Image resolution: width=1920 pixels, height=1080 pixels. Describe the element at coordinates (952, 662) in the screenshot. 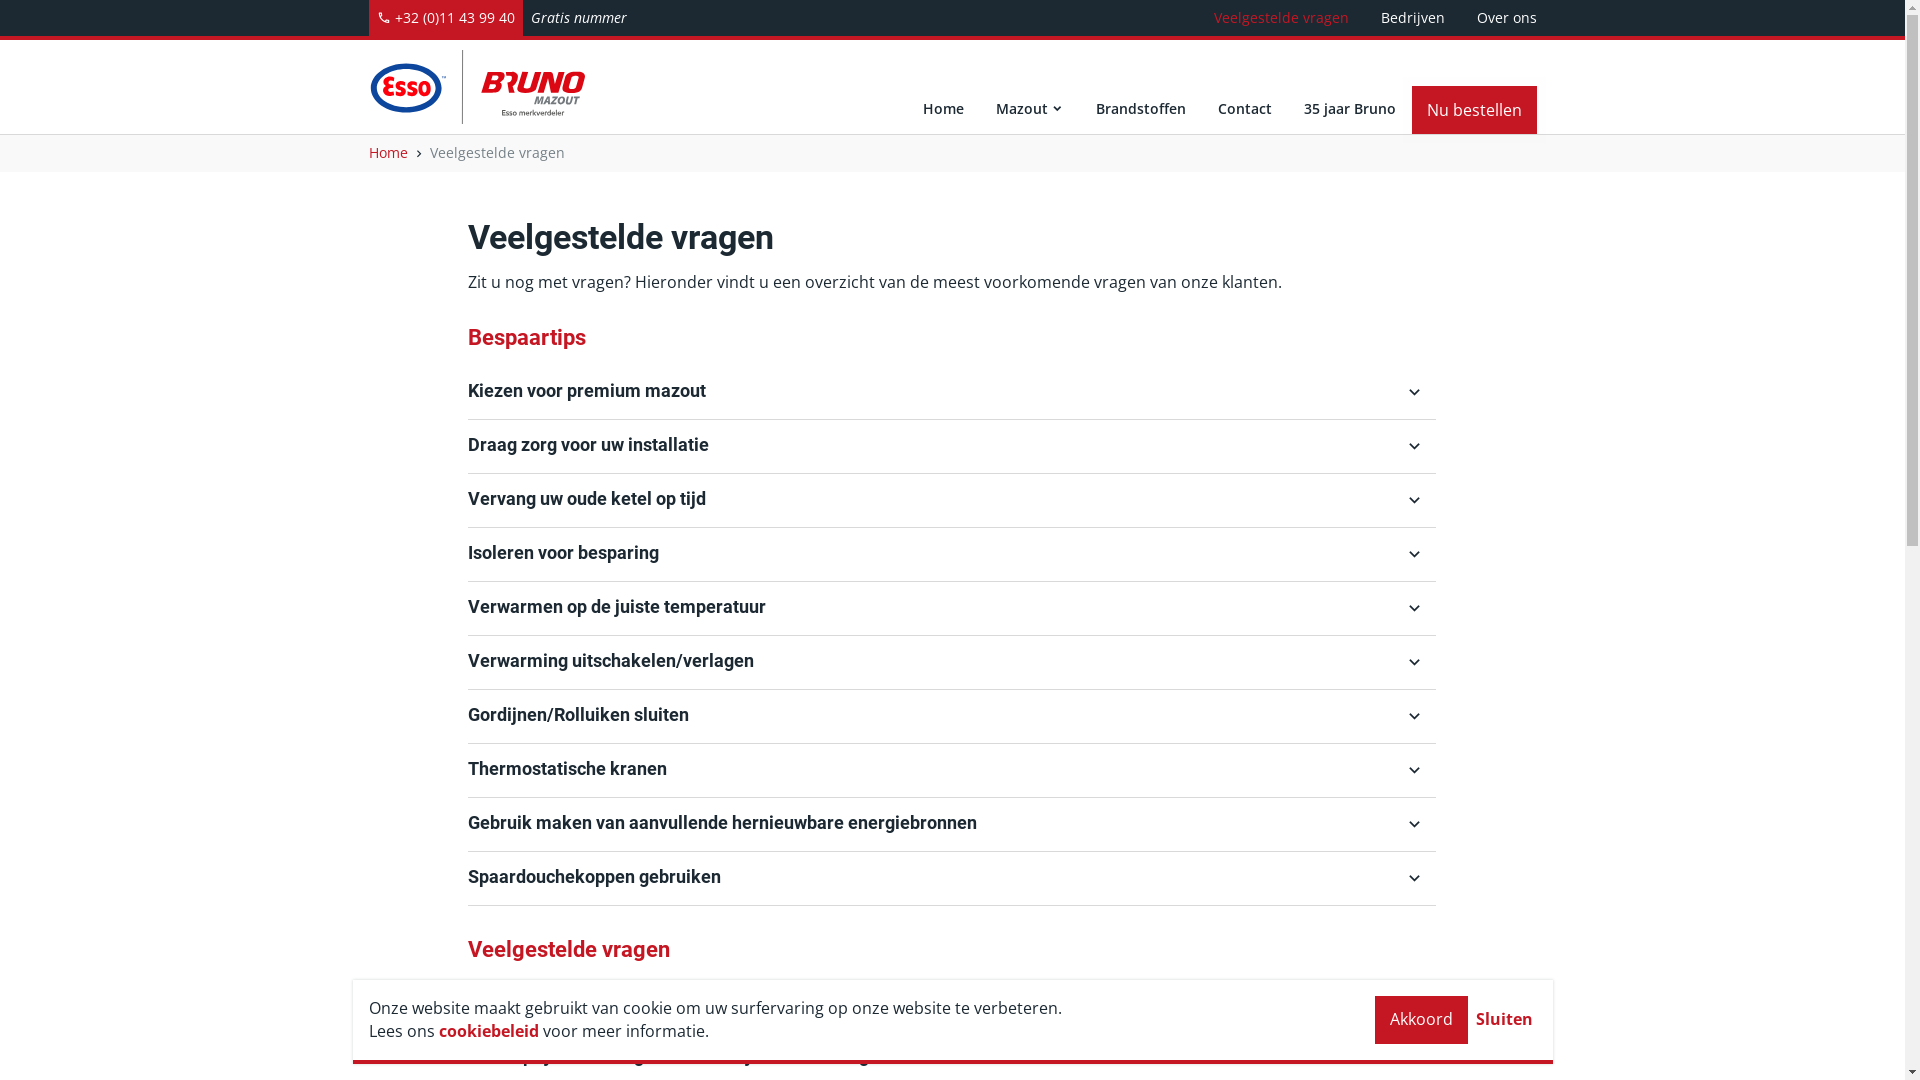

I see `Verwarming uitschakelen/verlagen` at that location.